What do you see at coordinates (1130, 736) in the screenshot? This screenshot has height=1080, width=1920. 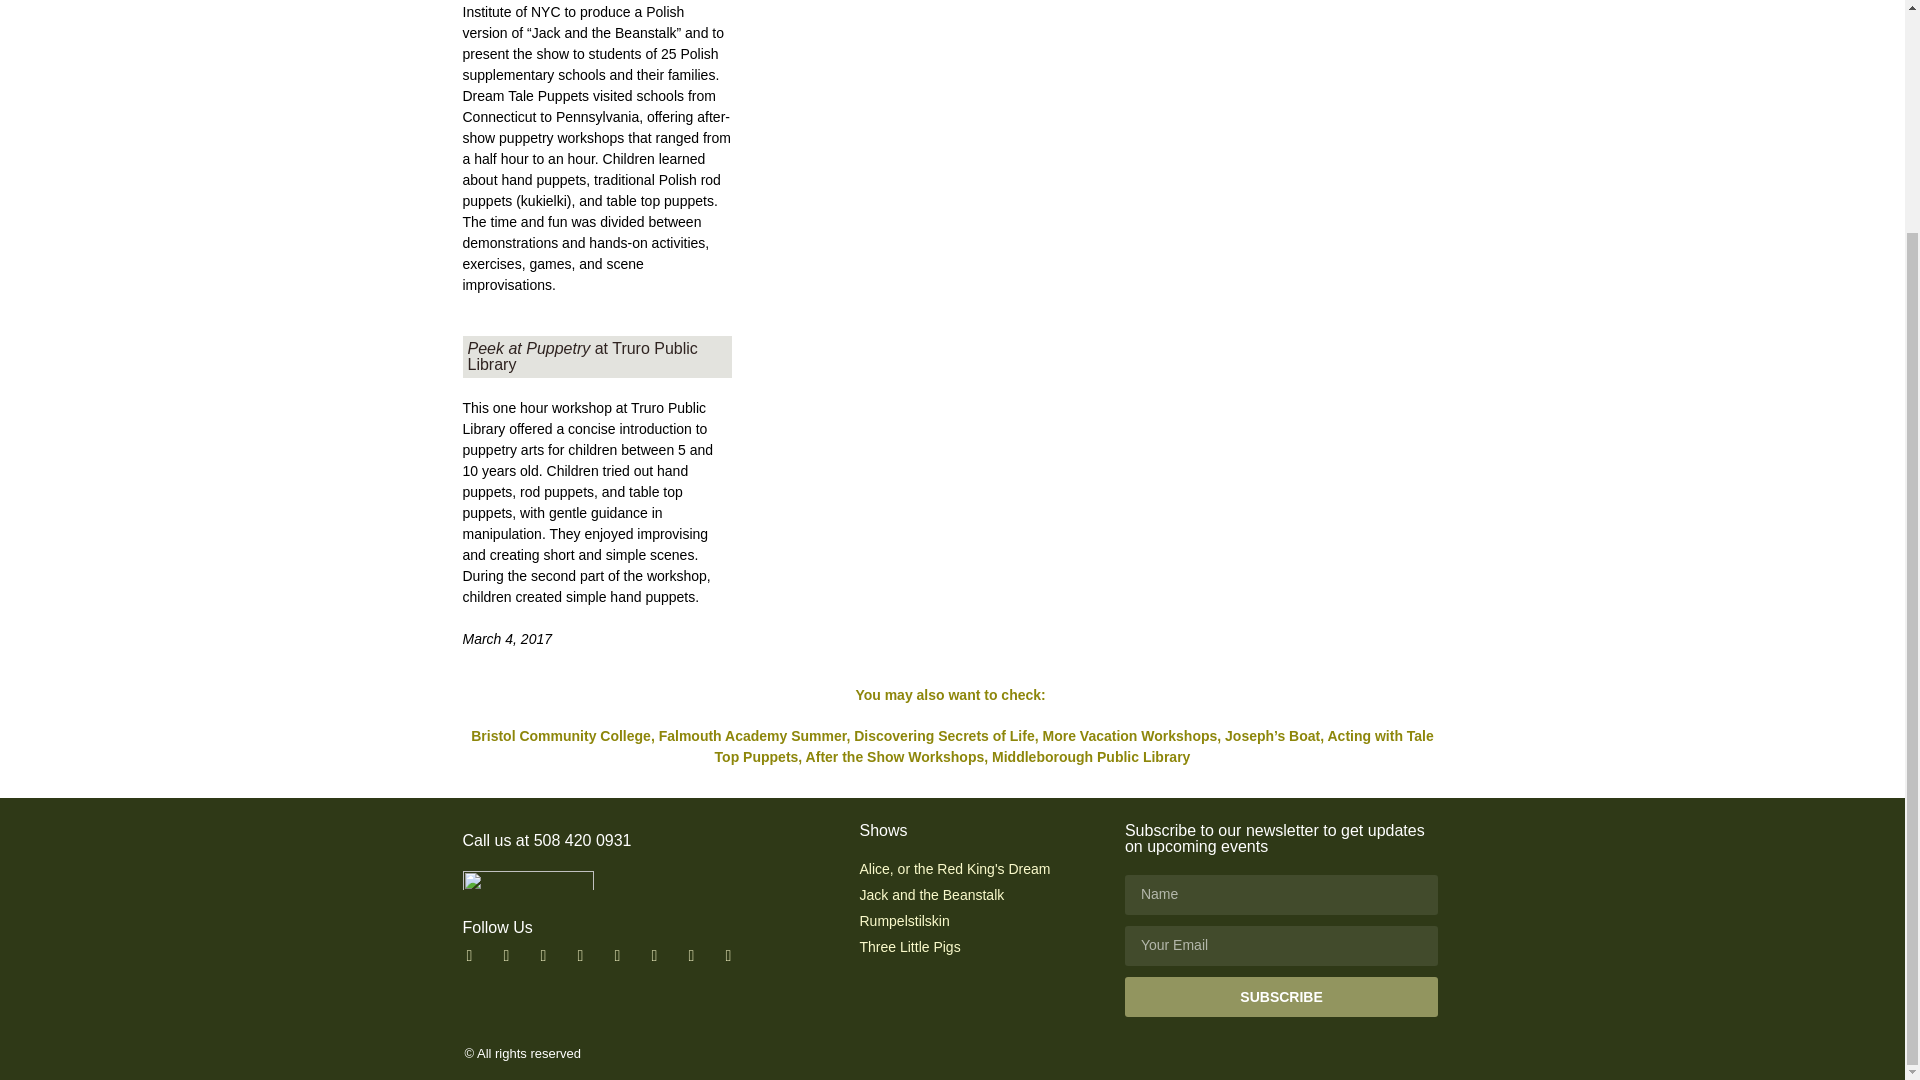 I see `More Vacation Workshops` at bounding box center [1130, 736].